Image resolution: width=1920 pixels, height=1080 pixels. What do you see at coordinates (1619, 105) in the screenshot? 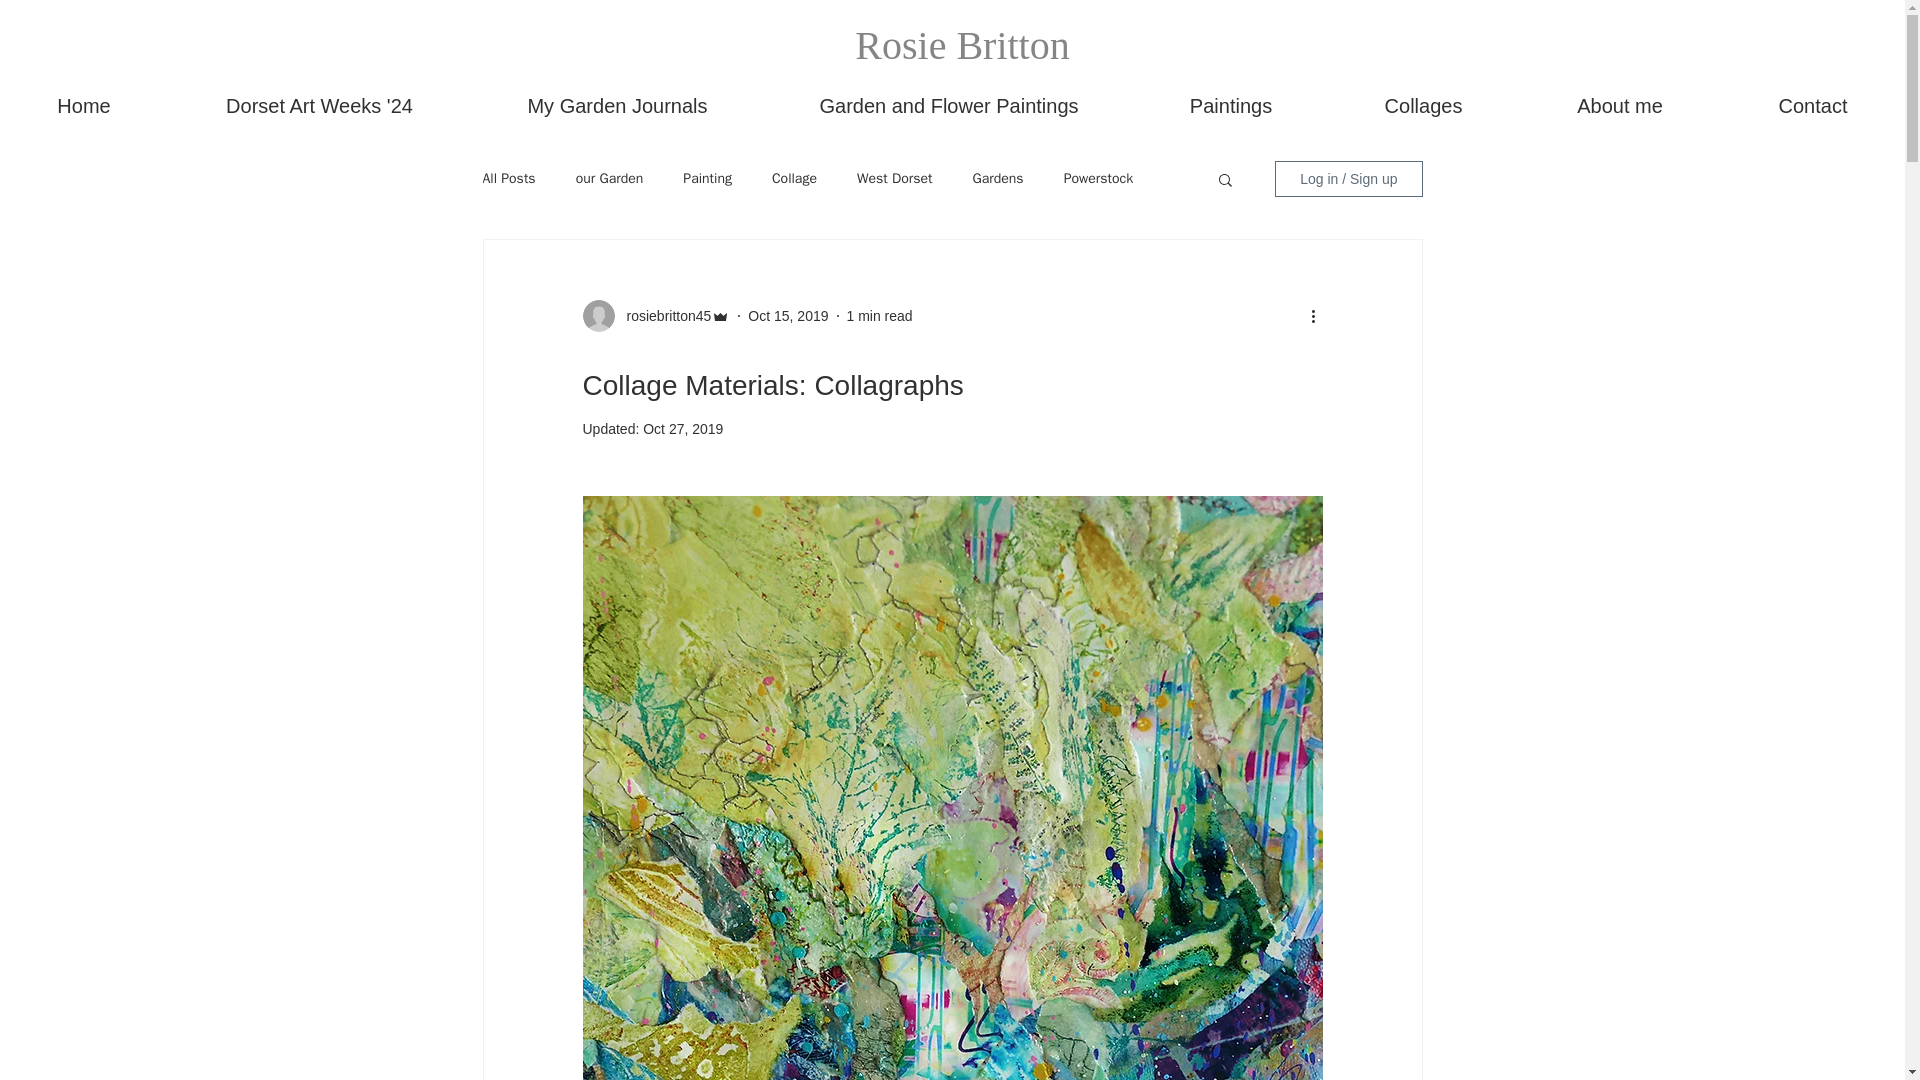
I see `About me` at bounding box center [1619, 105].